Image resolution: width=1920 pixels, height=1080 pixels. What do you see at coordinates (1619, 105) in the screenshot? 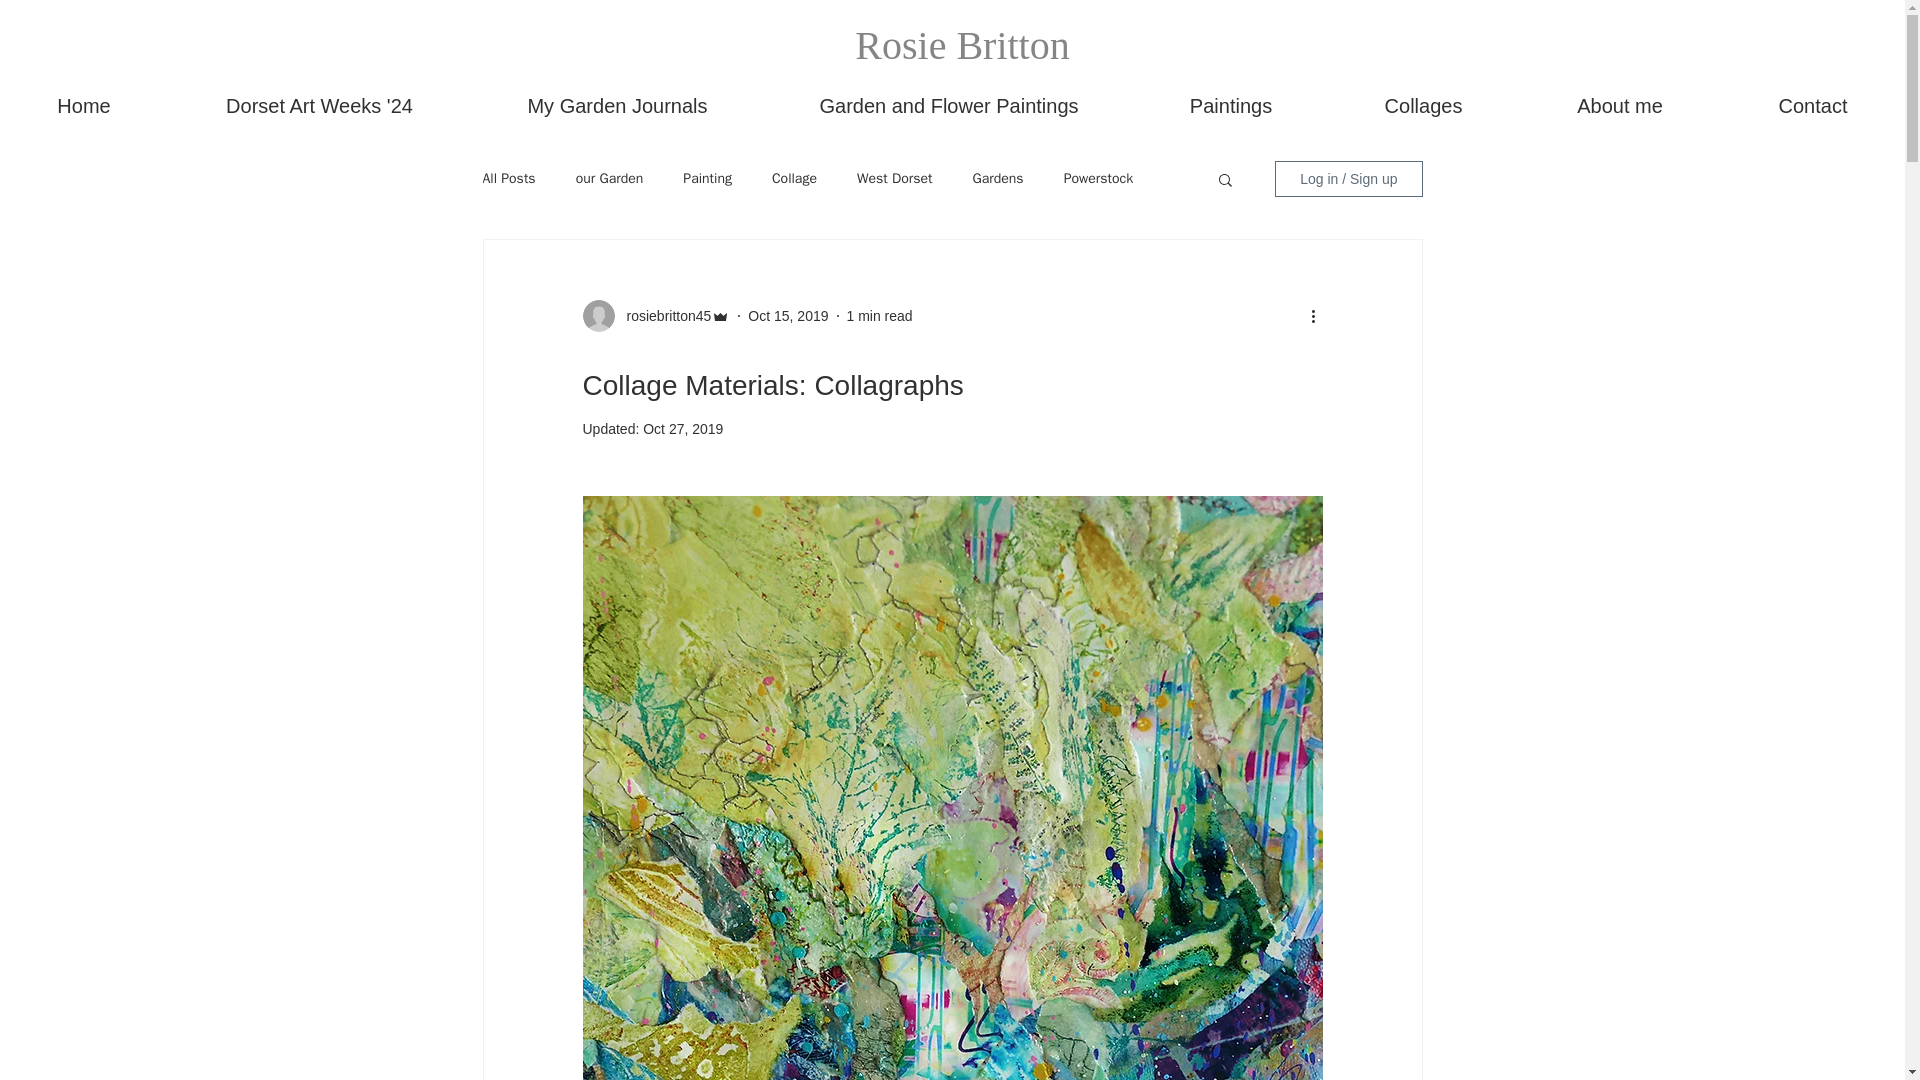
I see `About me` at bounding box center [1619, 105].